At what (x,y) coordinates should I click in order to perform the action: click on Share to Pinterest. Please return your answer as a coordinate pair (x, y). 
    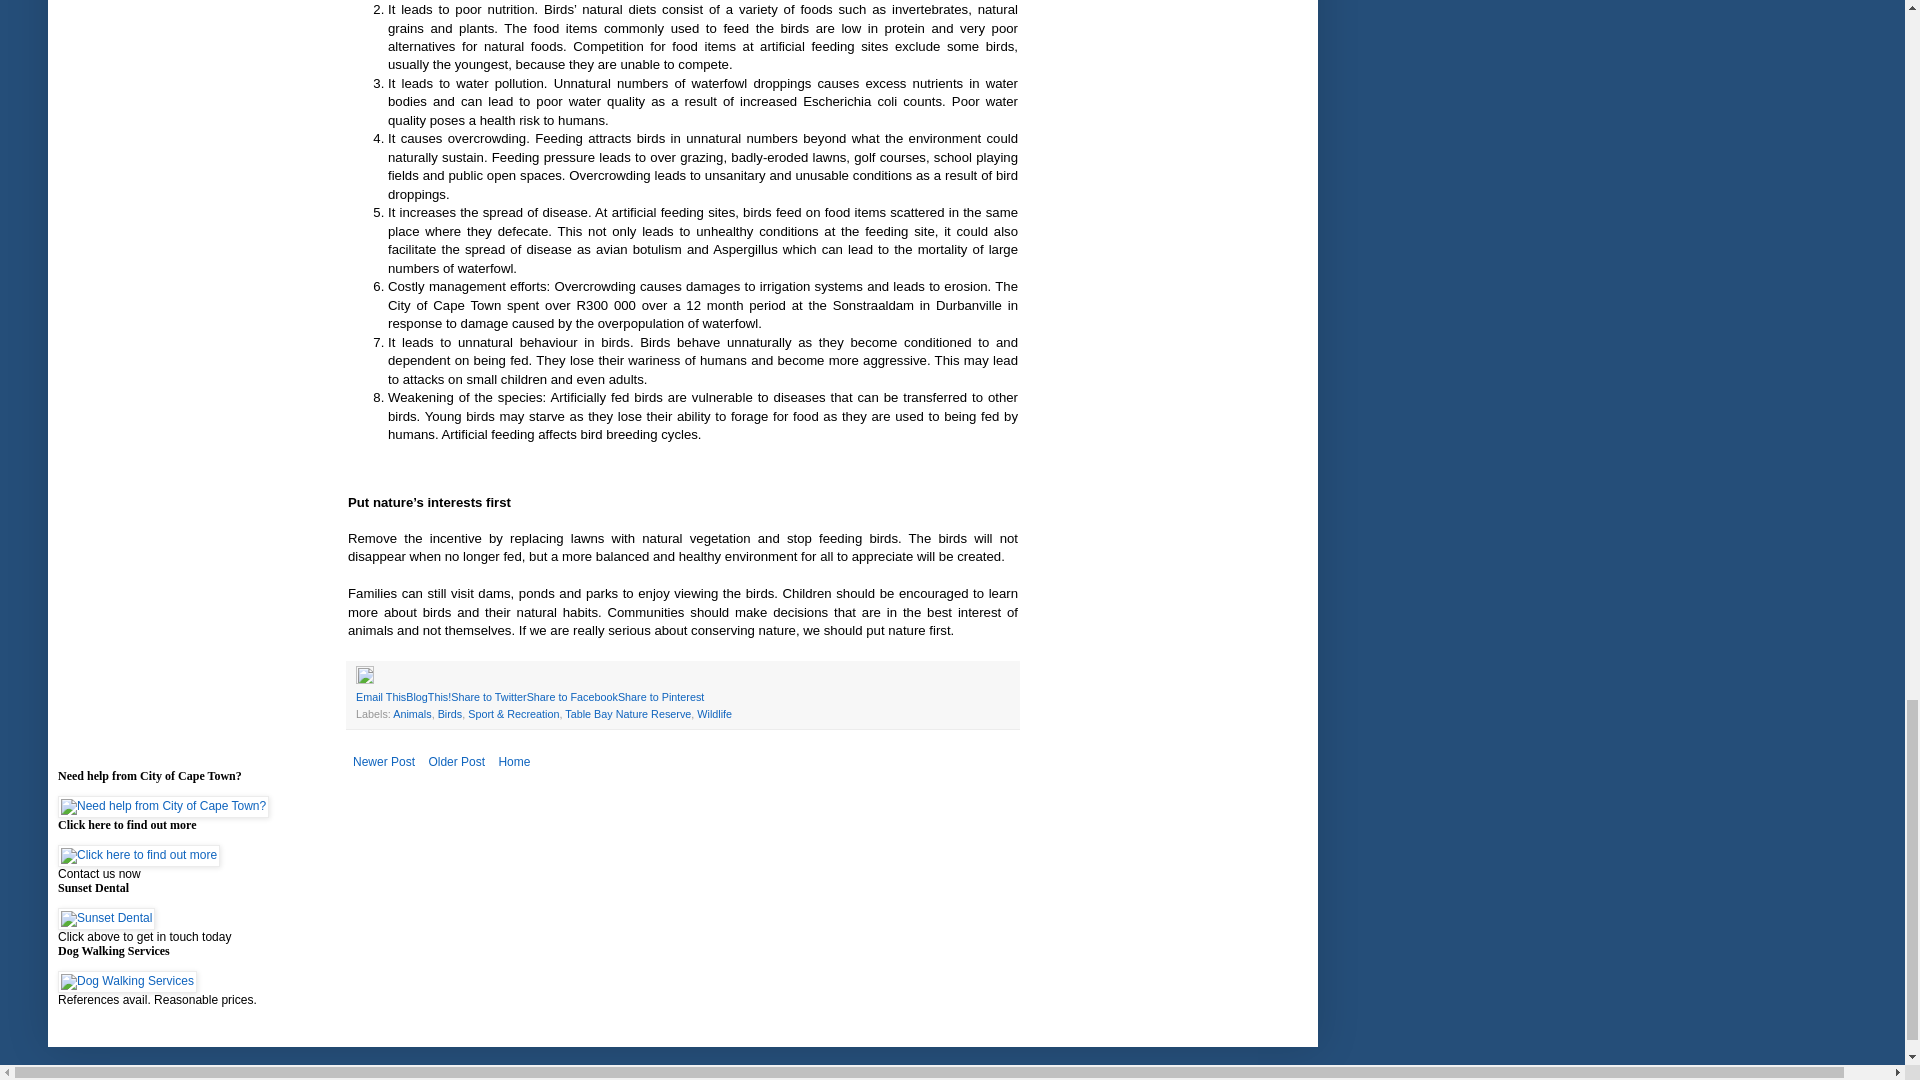
    Looking at the image, I should click on (661, 697).